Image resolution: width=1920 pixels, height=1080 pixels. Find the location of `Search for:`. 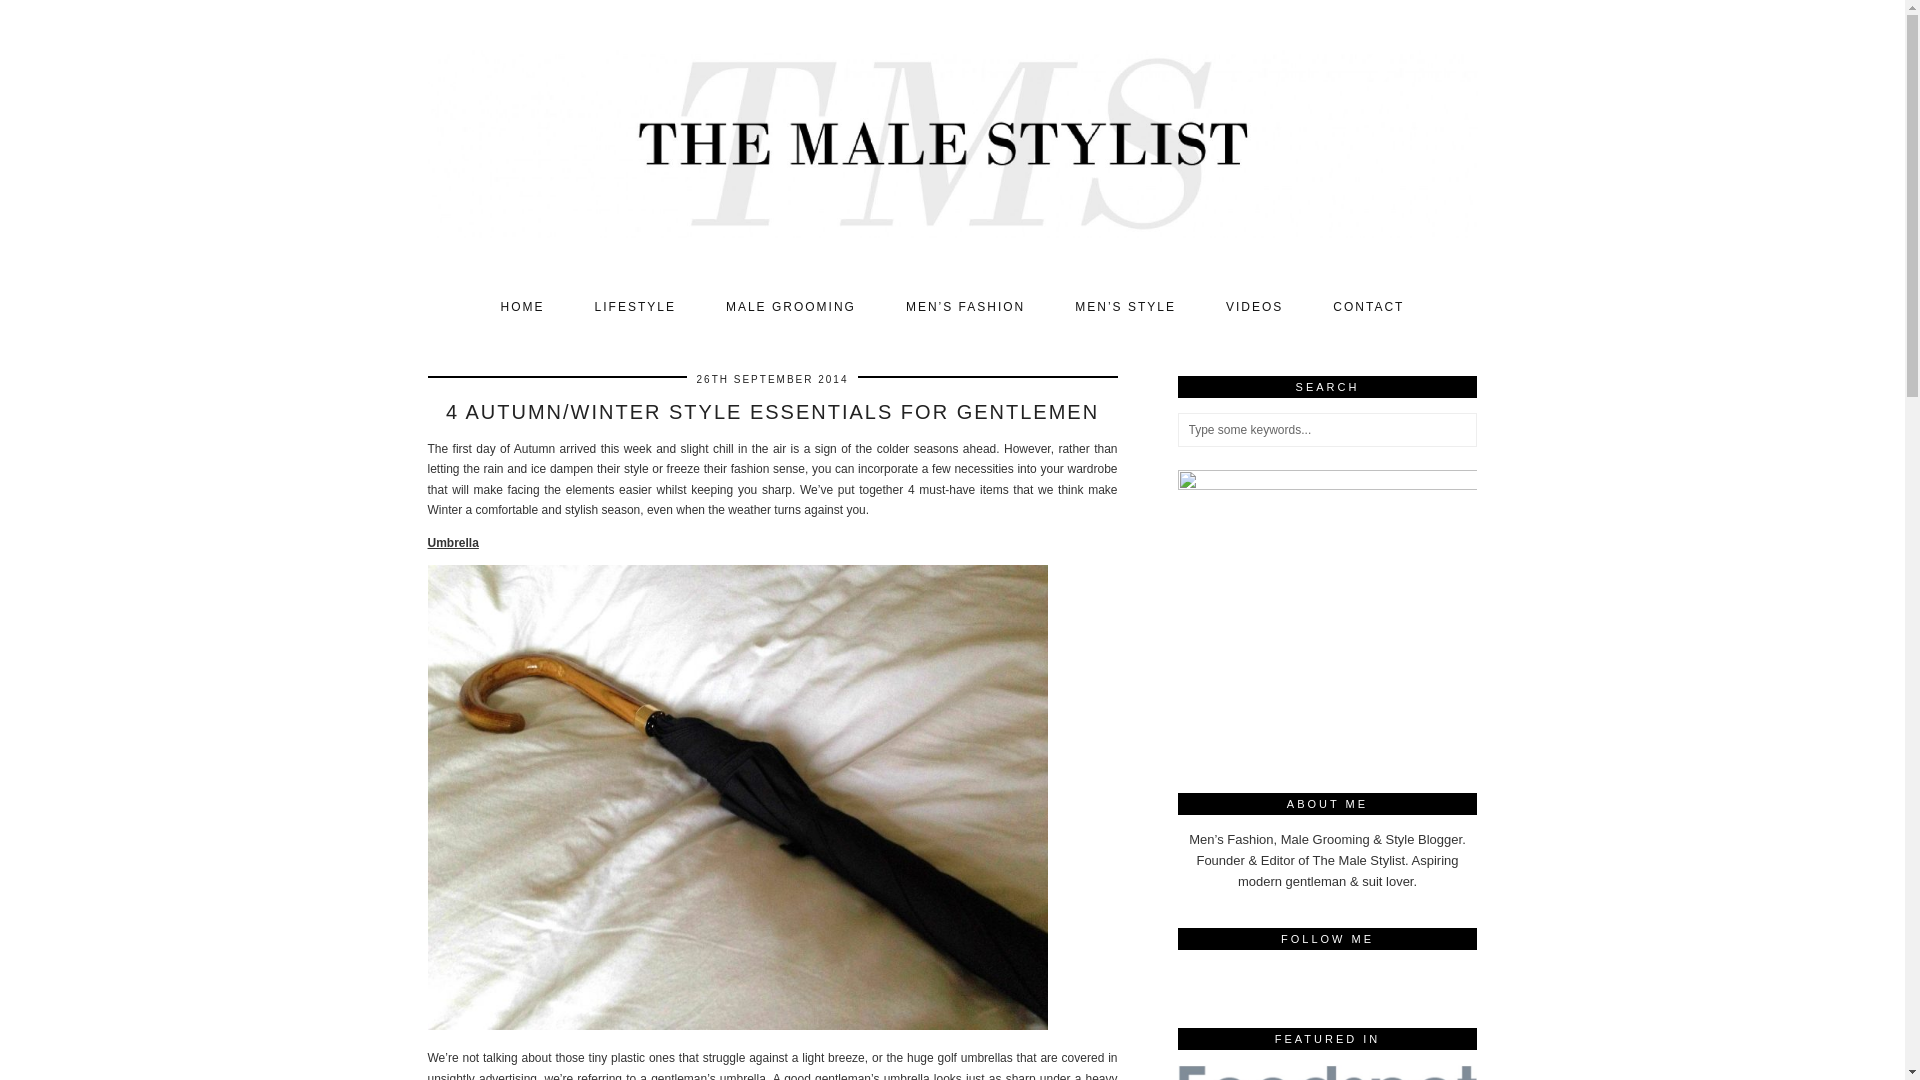

Search for: is located at coordinates (1328, 430).